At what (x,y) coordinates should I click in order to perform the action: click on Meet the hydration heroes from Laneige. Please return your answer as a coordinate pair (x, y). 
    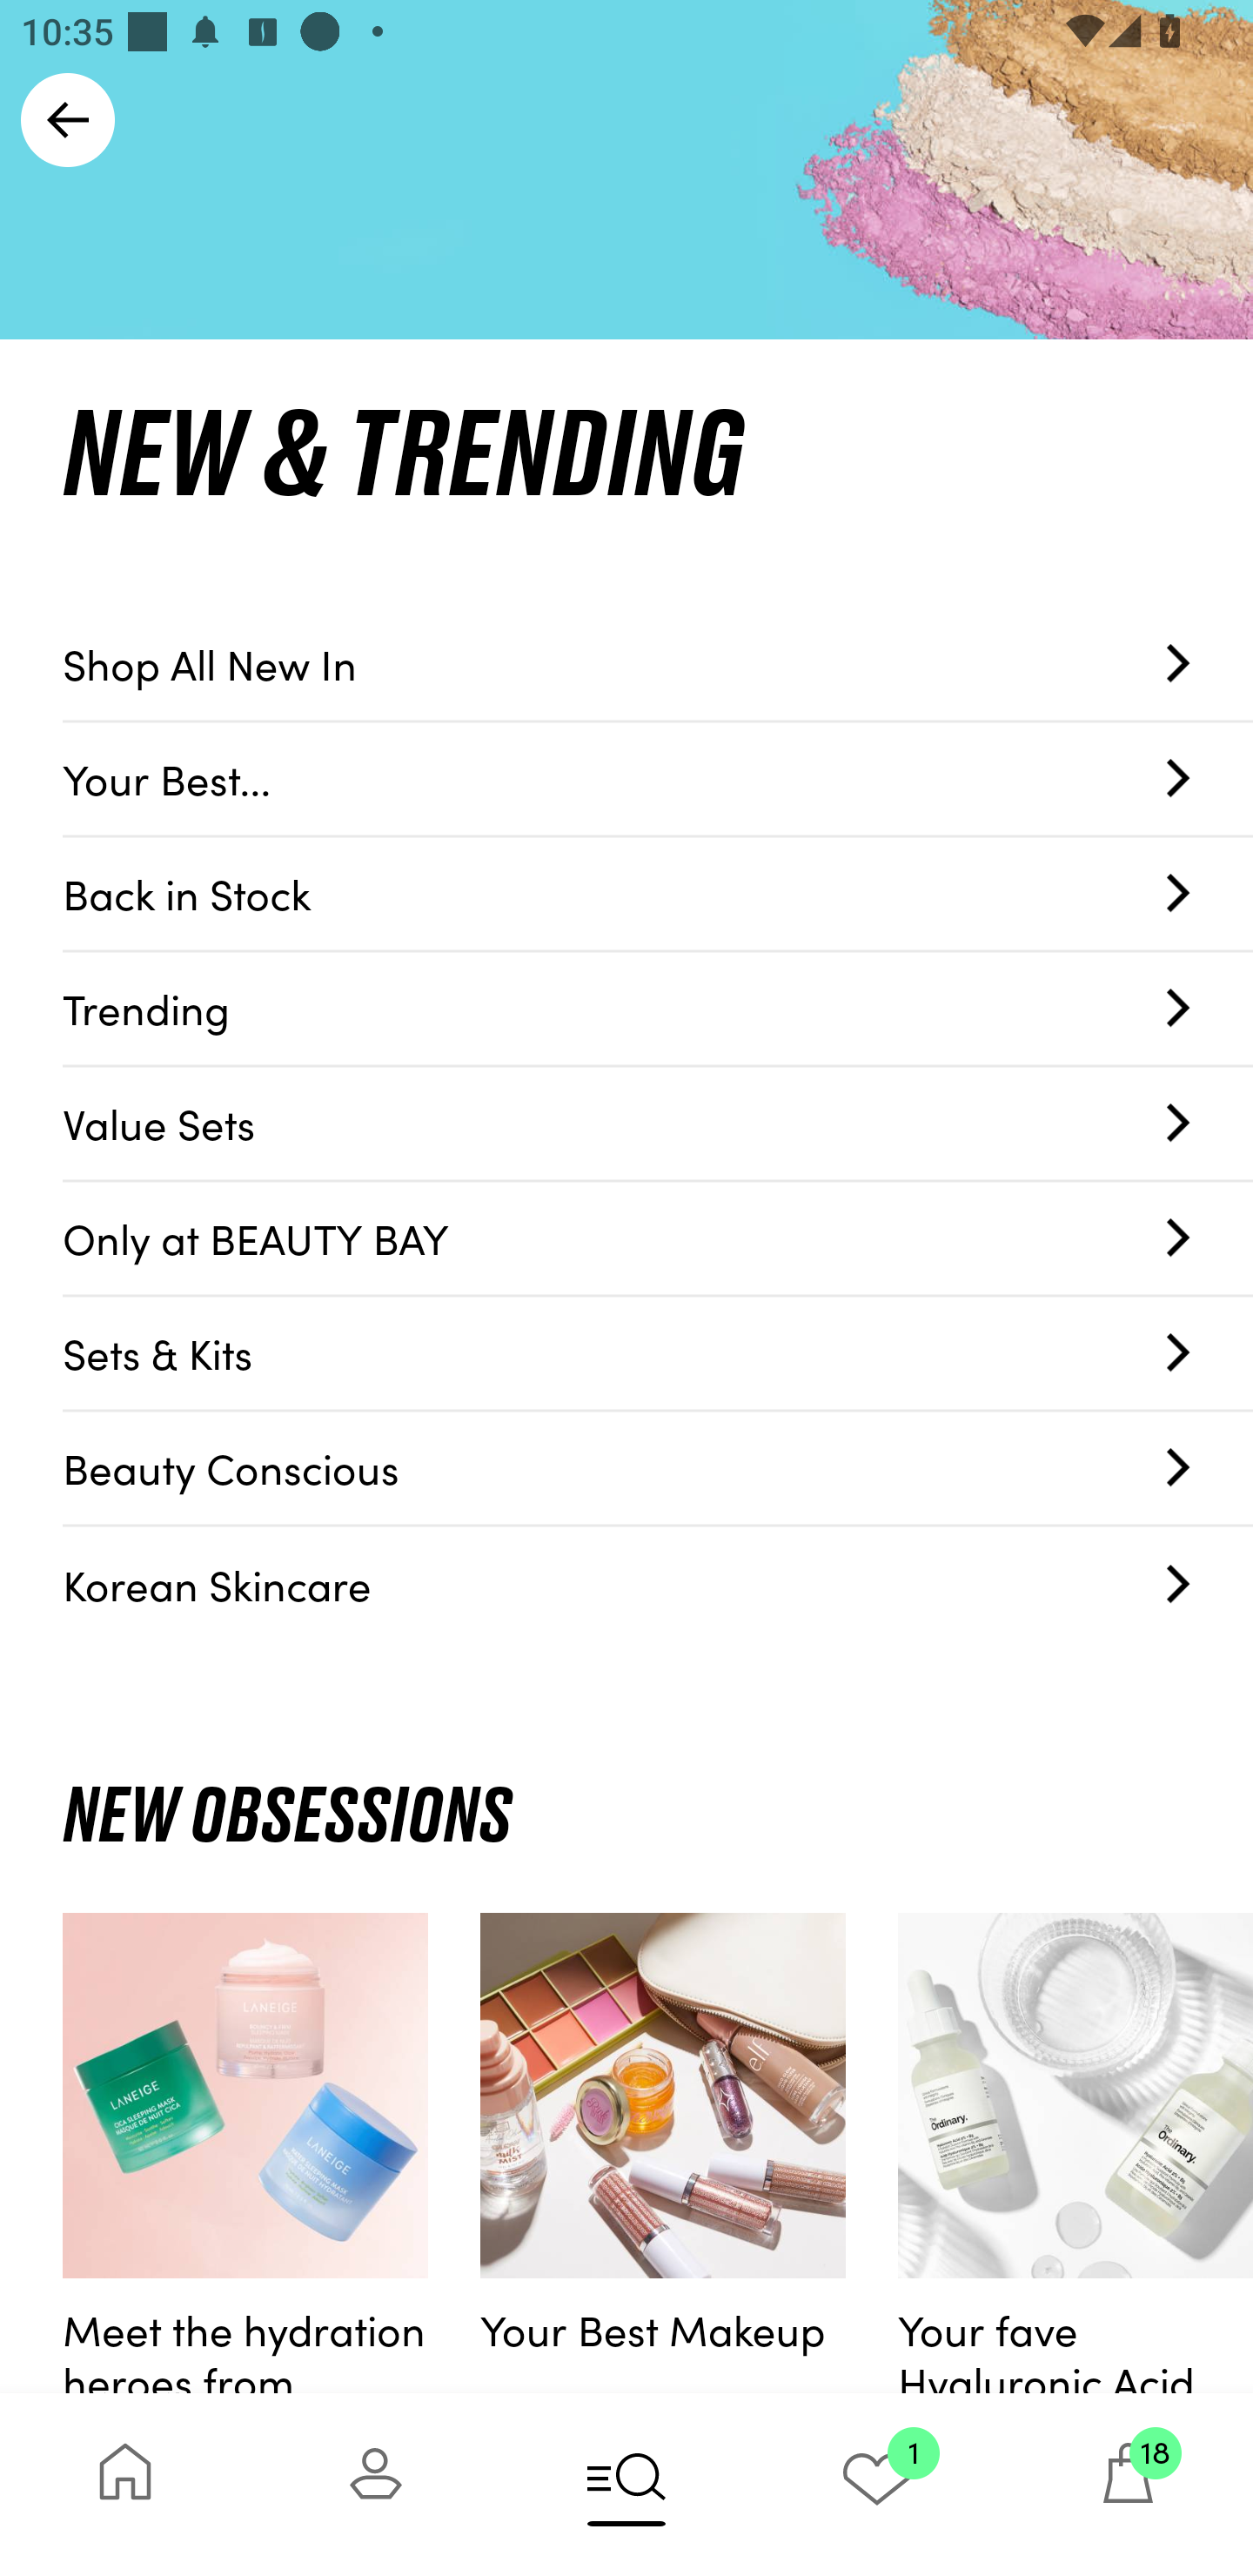
    Looking at the image, I should click on (245, 2153).